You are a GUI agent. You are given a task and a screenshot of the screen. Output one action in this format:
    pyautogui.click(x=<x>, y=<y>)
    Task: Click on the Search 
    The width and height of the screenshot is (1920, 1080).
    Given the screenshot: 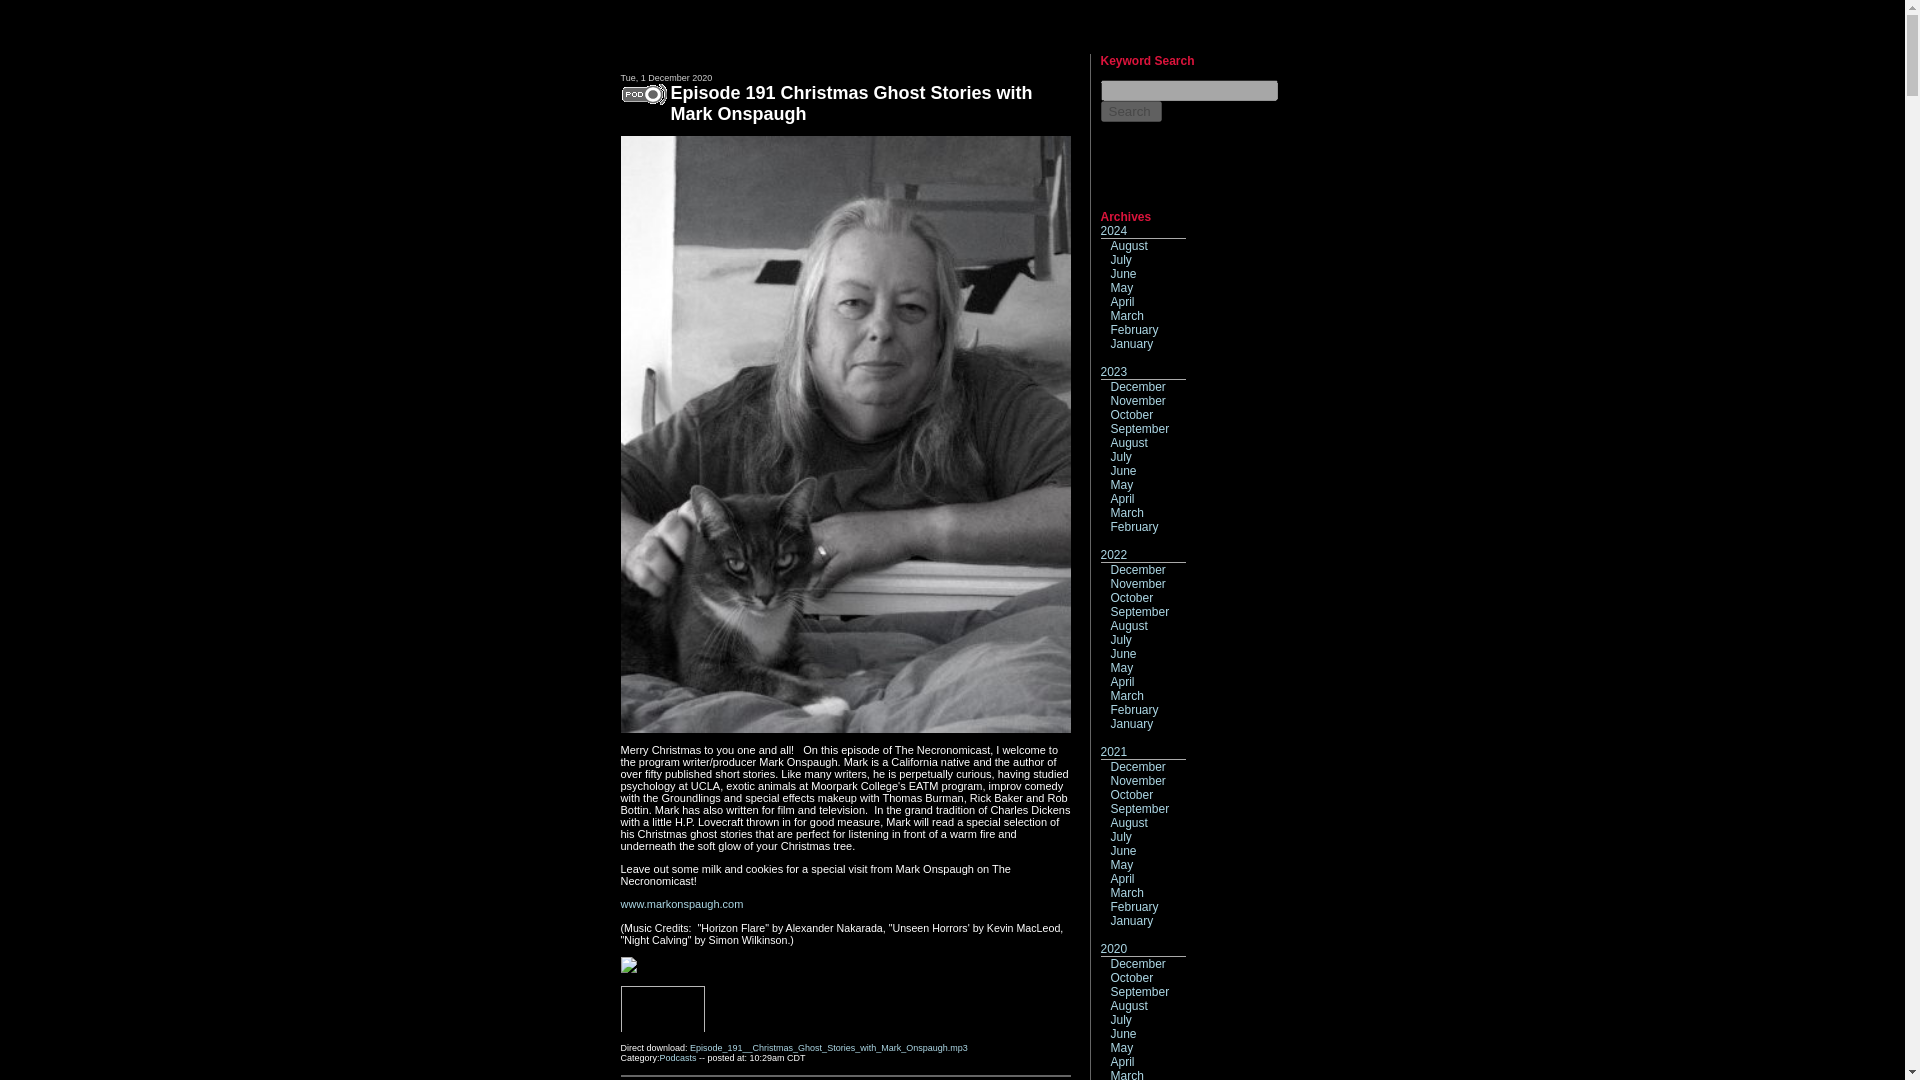 What is the action you would take?
    pyautogui.click(x=1130, y=112)
    